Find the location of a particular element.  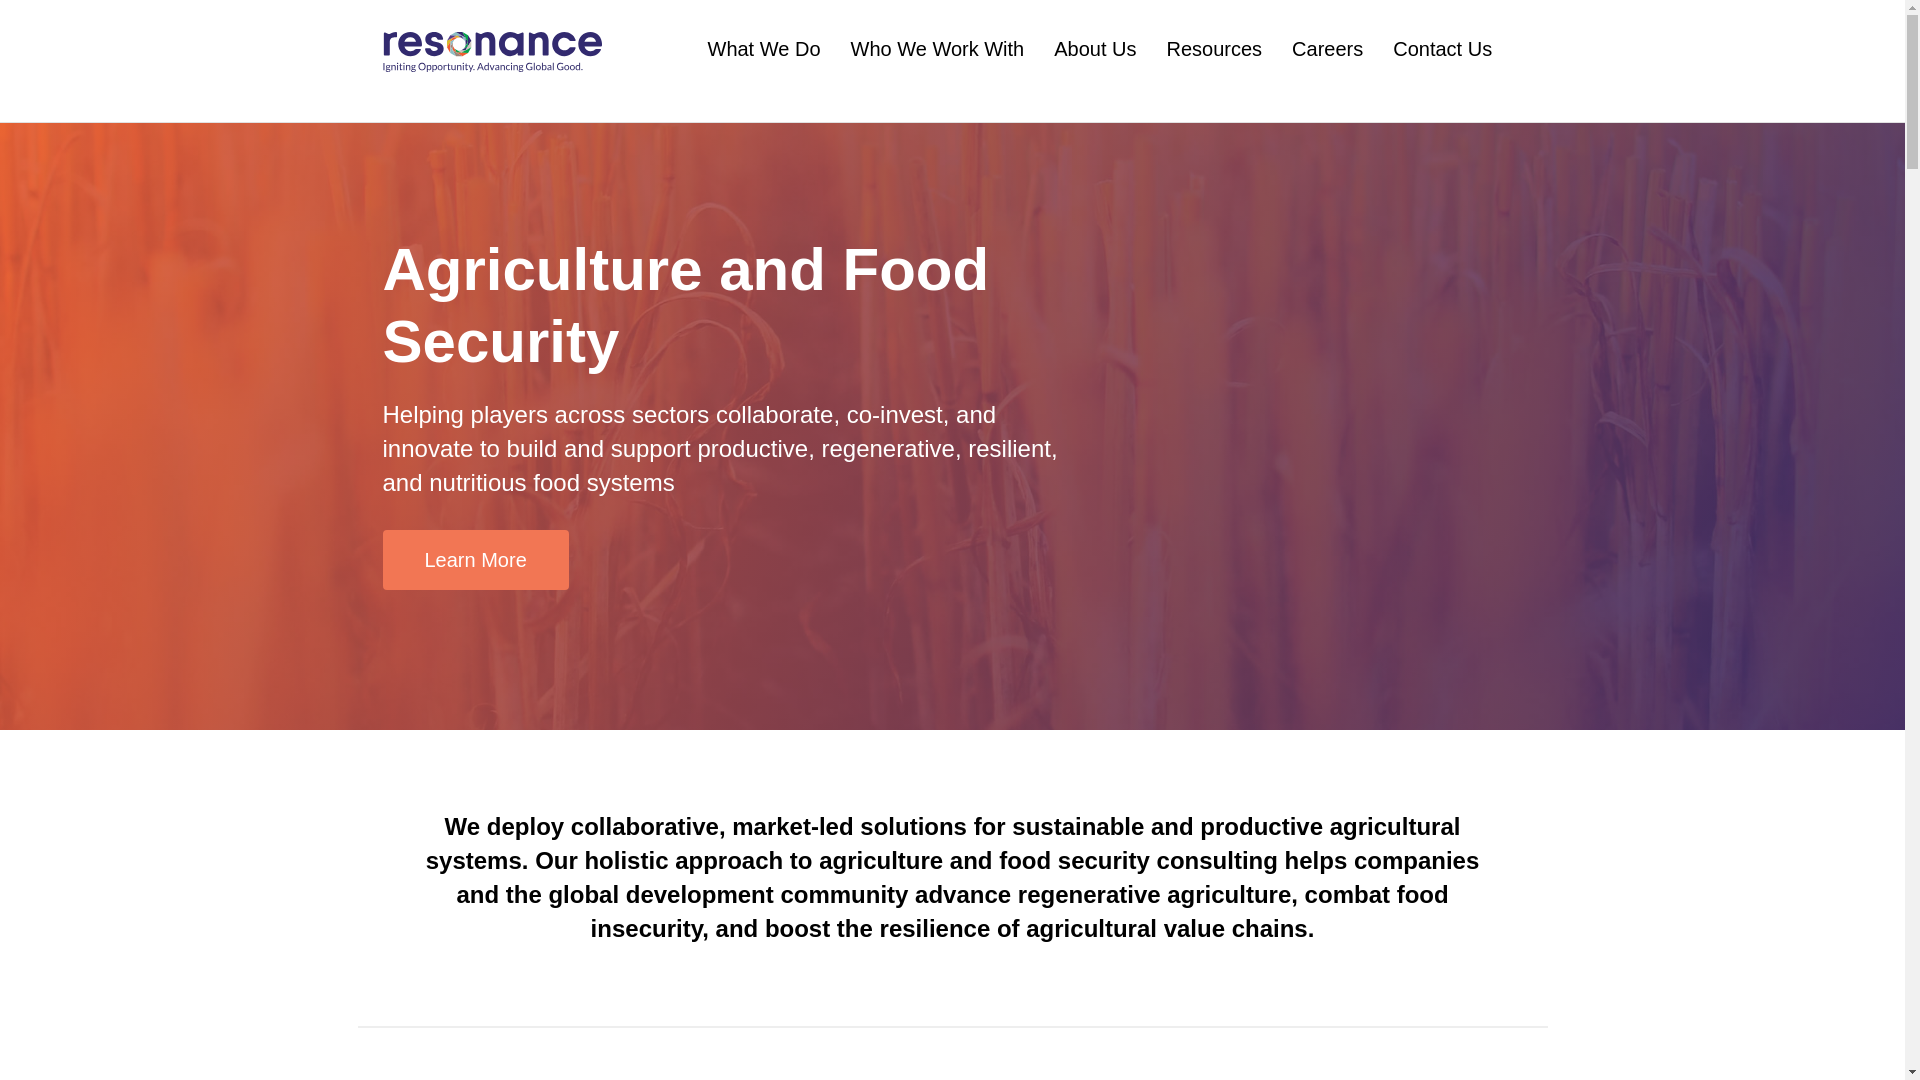

Careers is located at coordinates (1328, 64).